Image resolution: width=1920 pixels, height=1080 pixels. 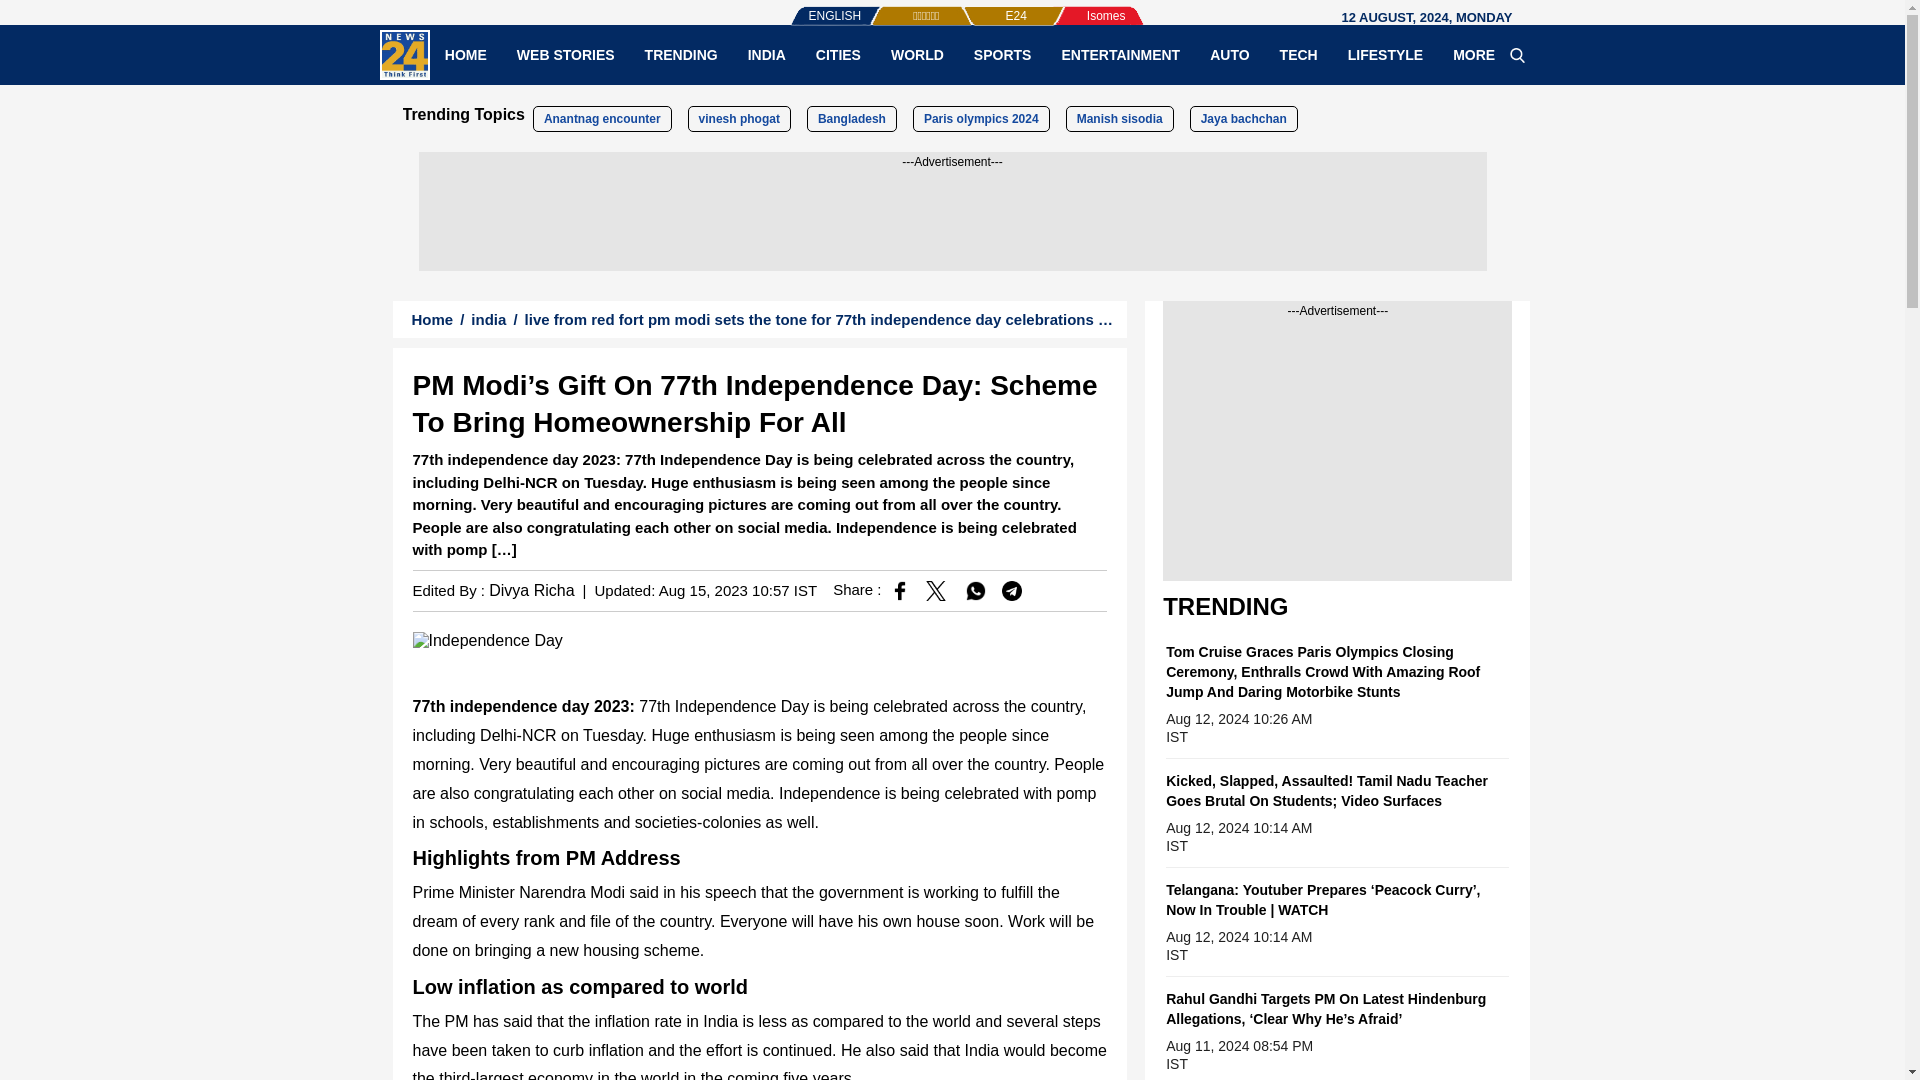 I want to click on TECH, so click(x=1298, y=54).